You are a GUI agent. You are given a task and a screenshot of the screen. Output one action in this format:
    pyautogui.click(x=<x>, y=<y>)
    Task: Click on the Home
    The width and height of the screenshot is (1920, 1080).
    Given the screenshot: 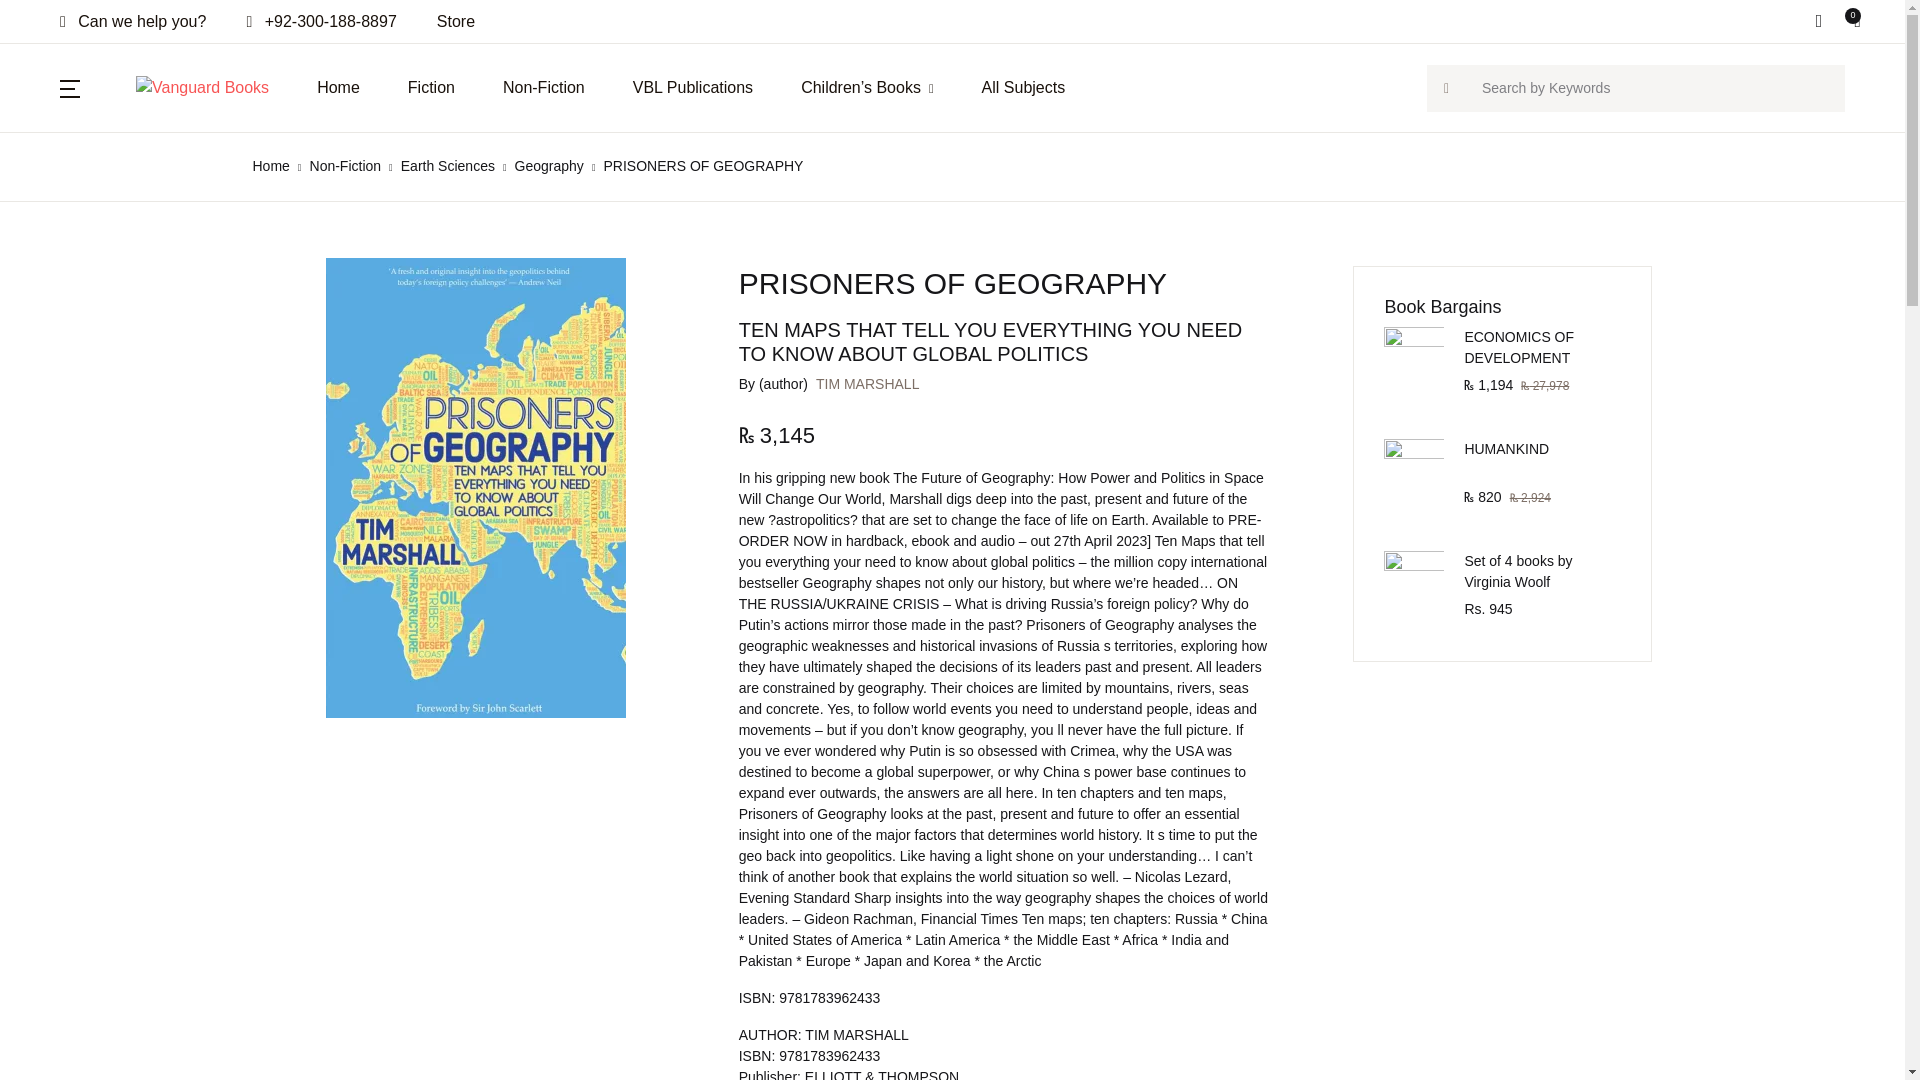 What is the action you would take?
    pyautogui.click(x=270, y=165)
    